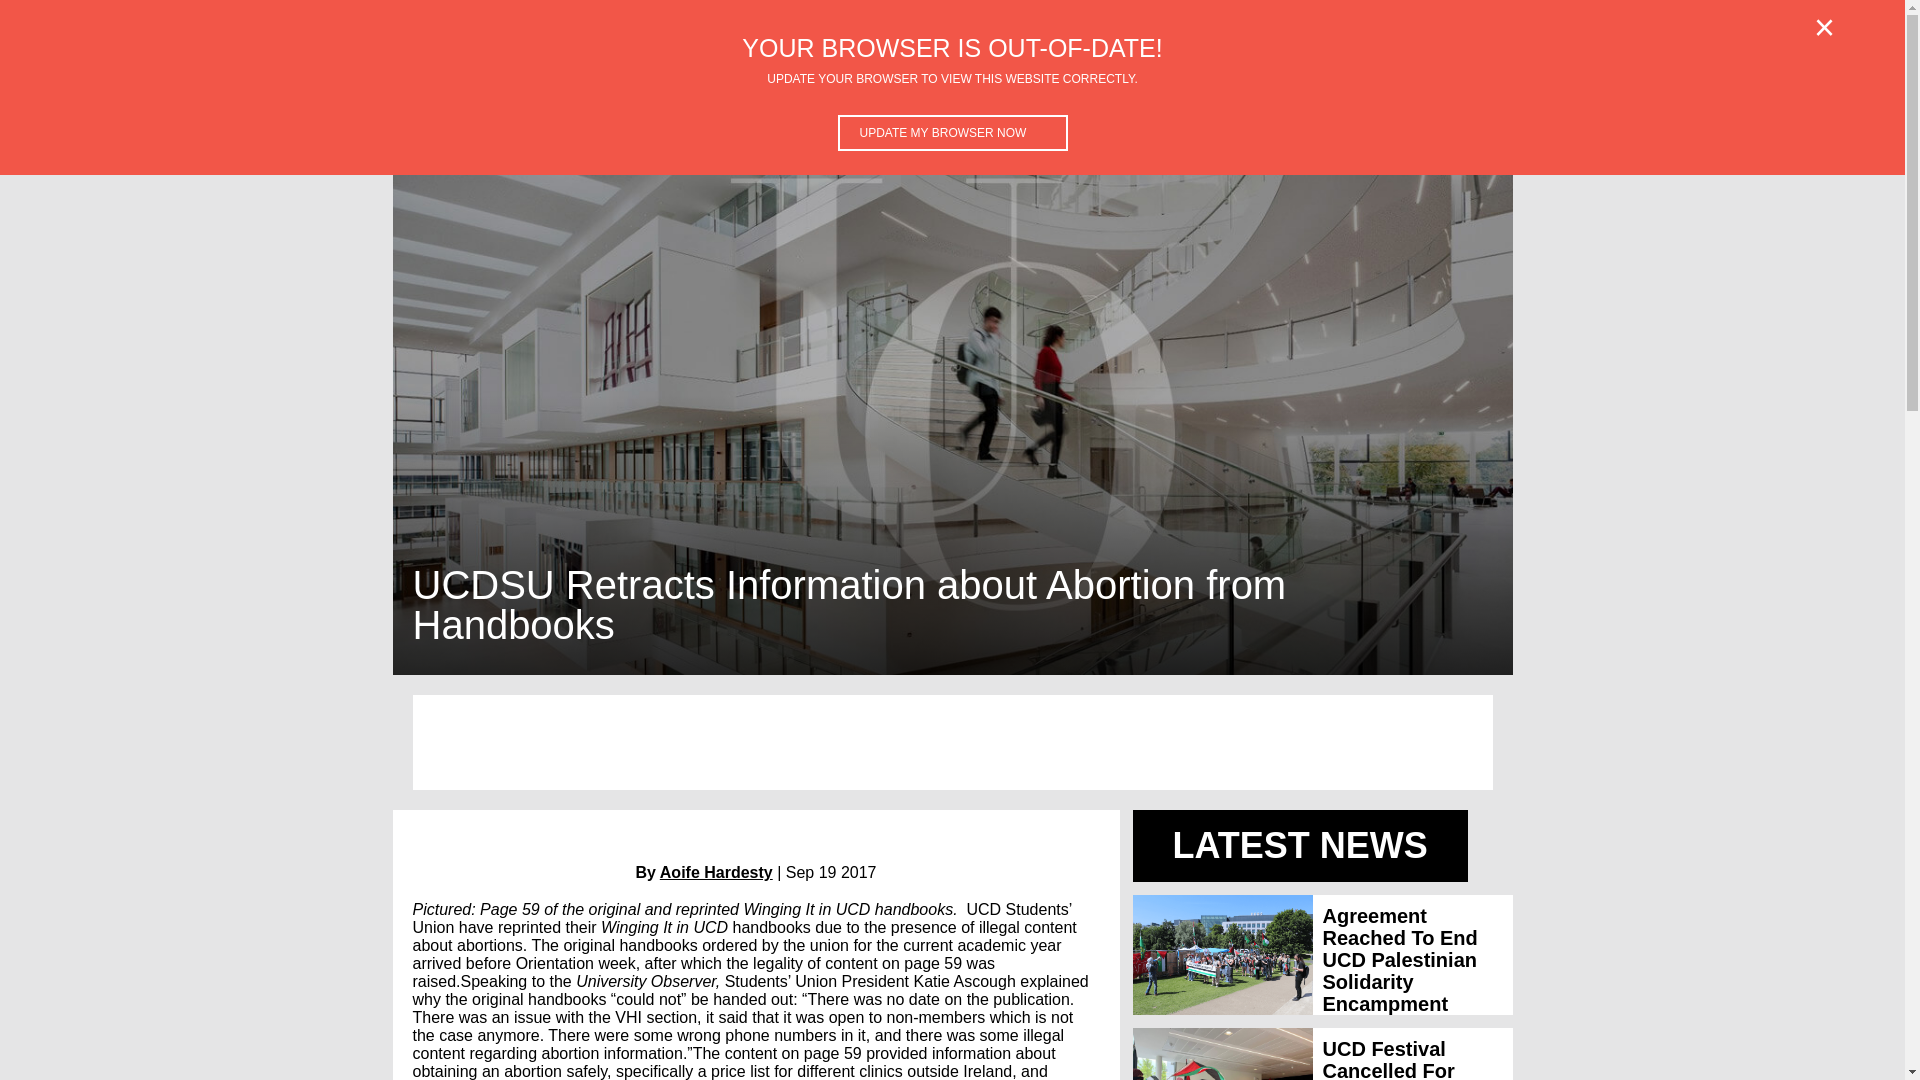 This screenshot has height=1080, width=1920. What do you see at coordinates (1222, 96) in the screenshot?
I see `Columns` at bounding box center [1222, 96].